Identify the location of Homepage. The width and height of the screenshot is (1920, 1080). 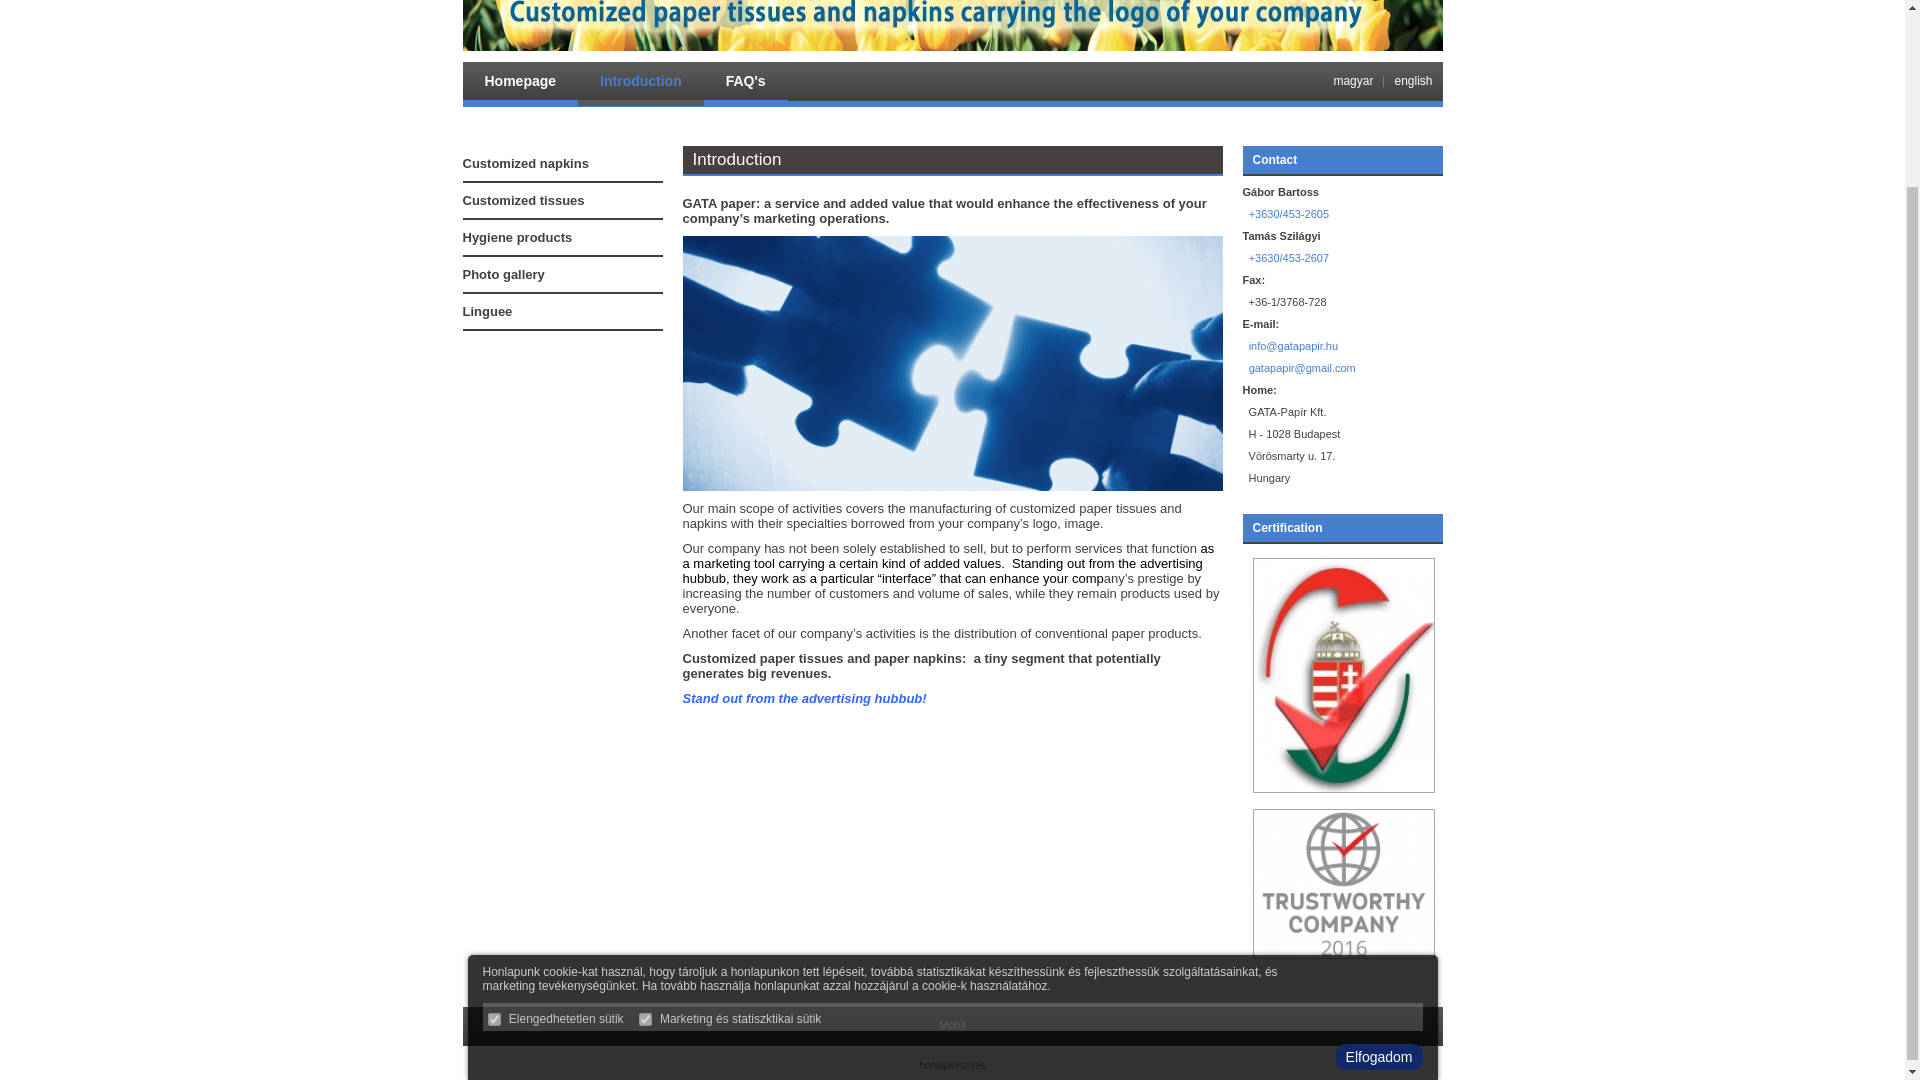
(520, 83).